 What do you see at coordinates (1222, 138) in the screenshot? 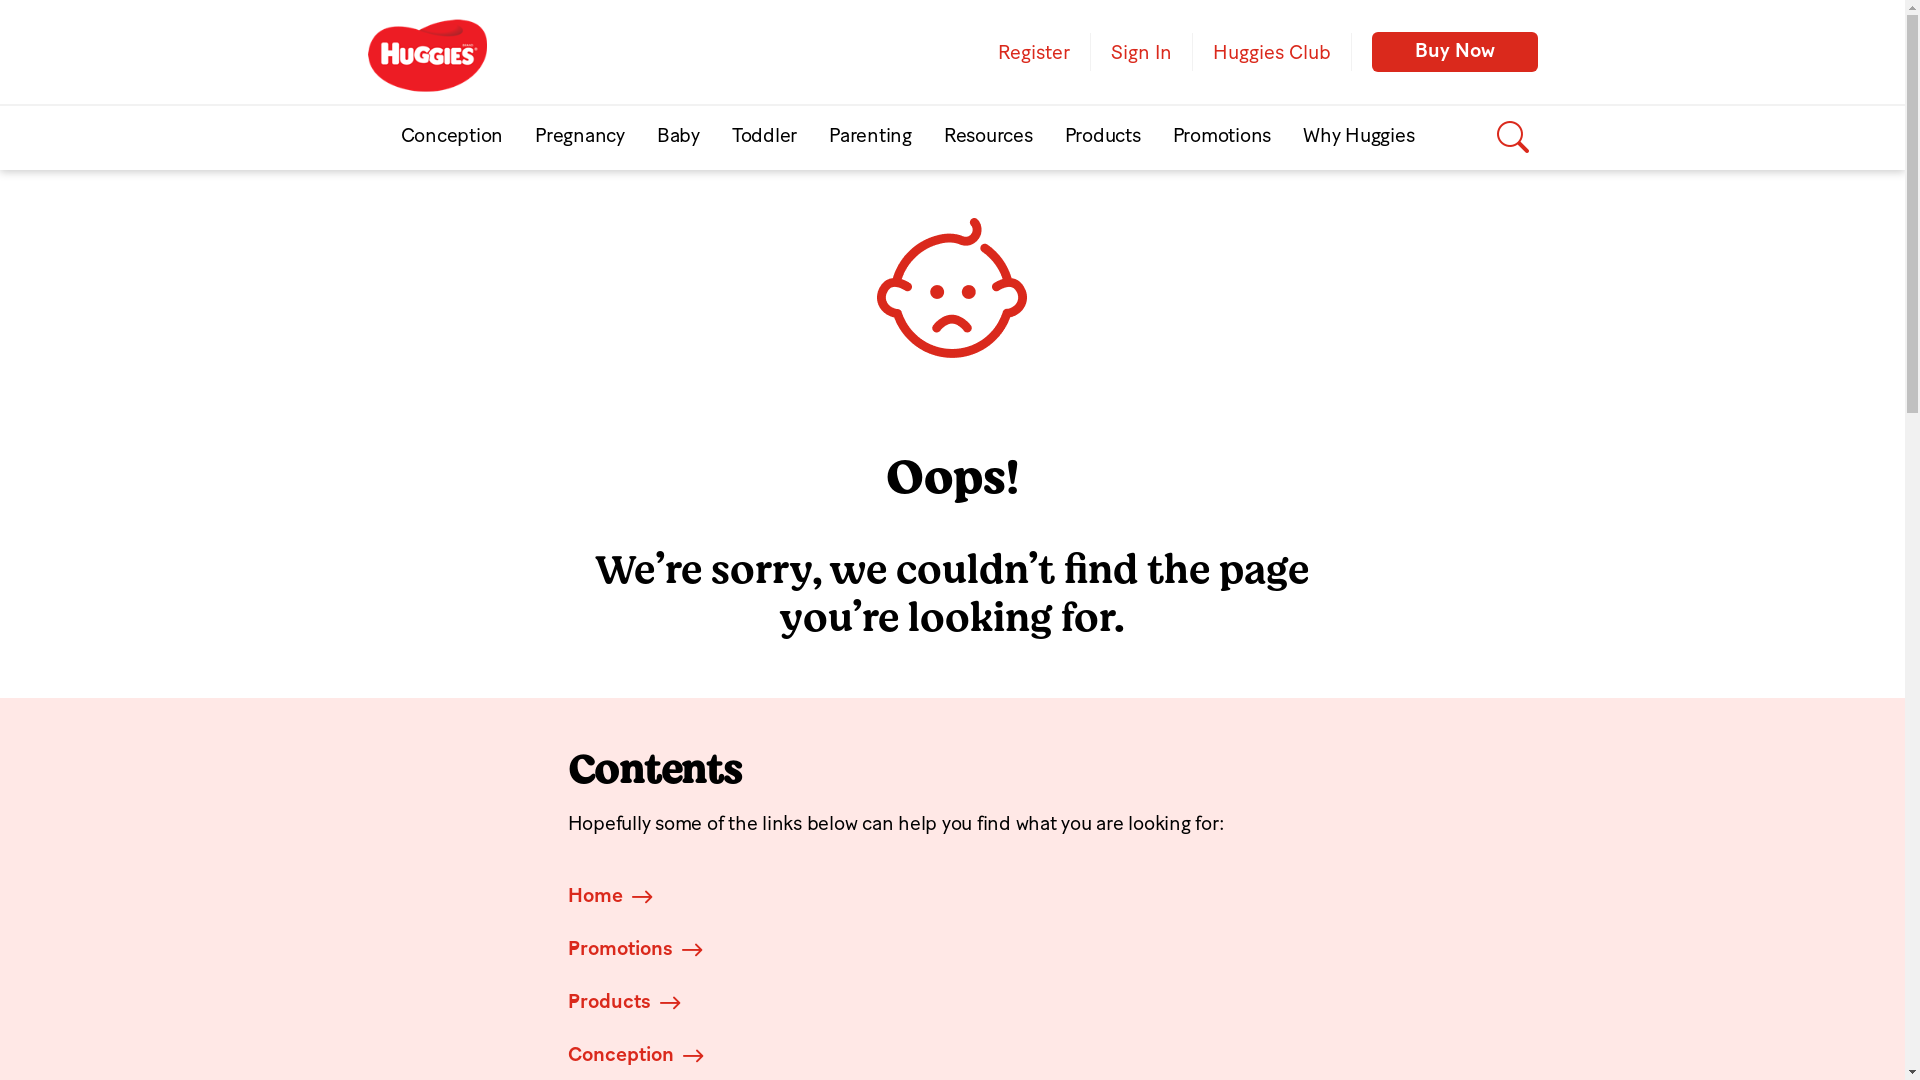
I see `Promotions` at bounding box center [1222, 138].